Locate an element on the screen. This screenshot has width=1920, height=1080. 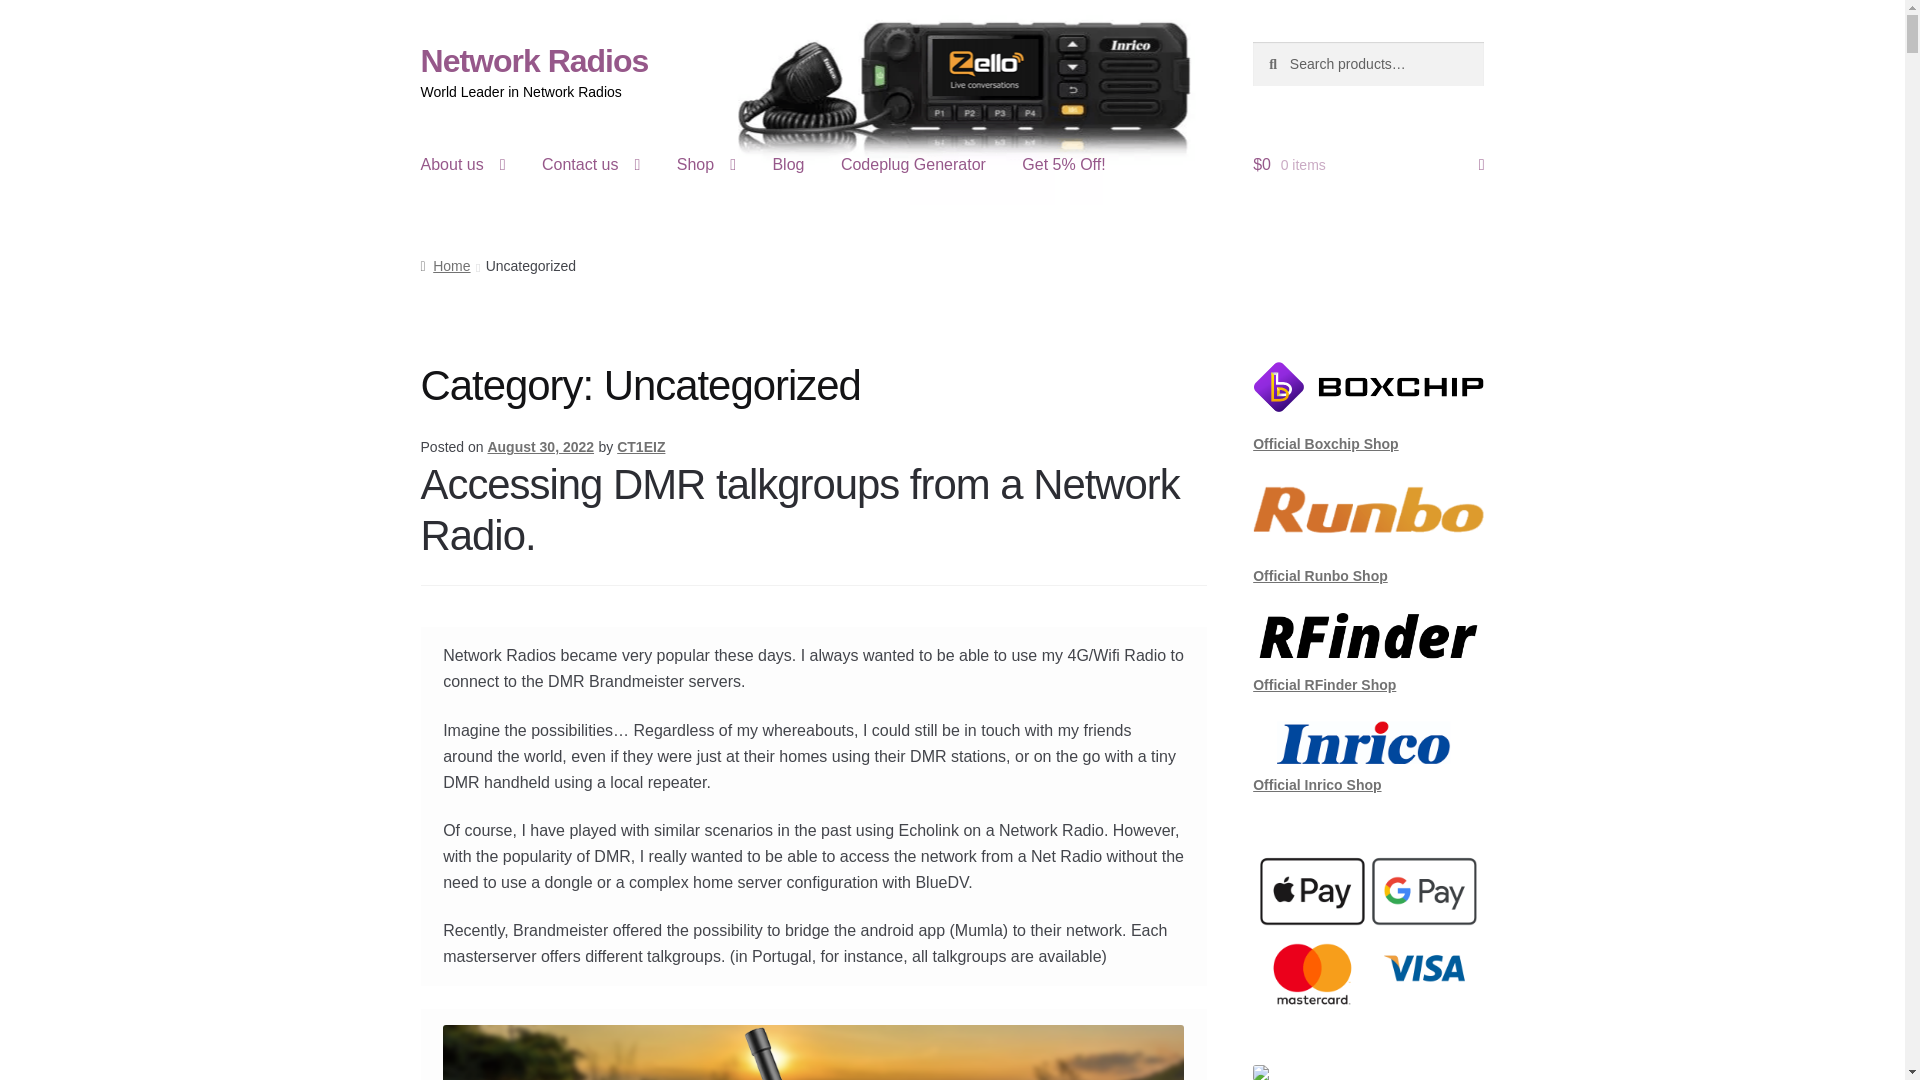
Blog is located at coordinates (788, 165).